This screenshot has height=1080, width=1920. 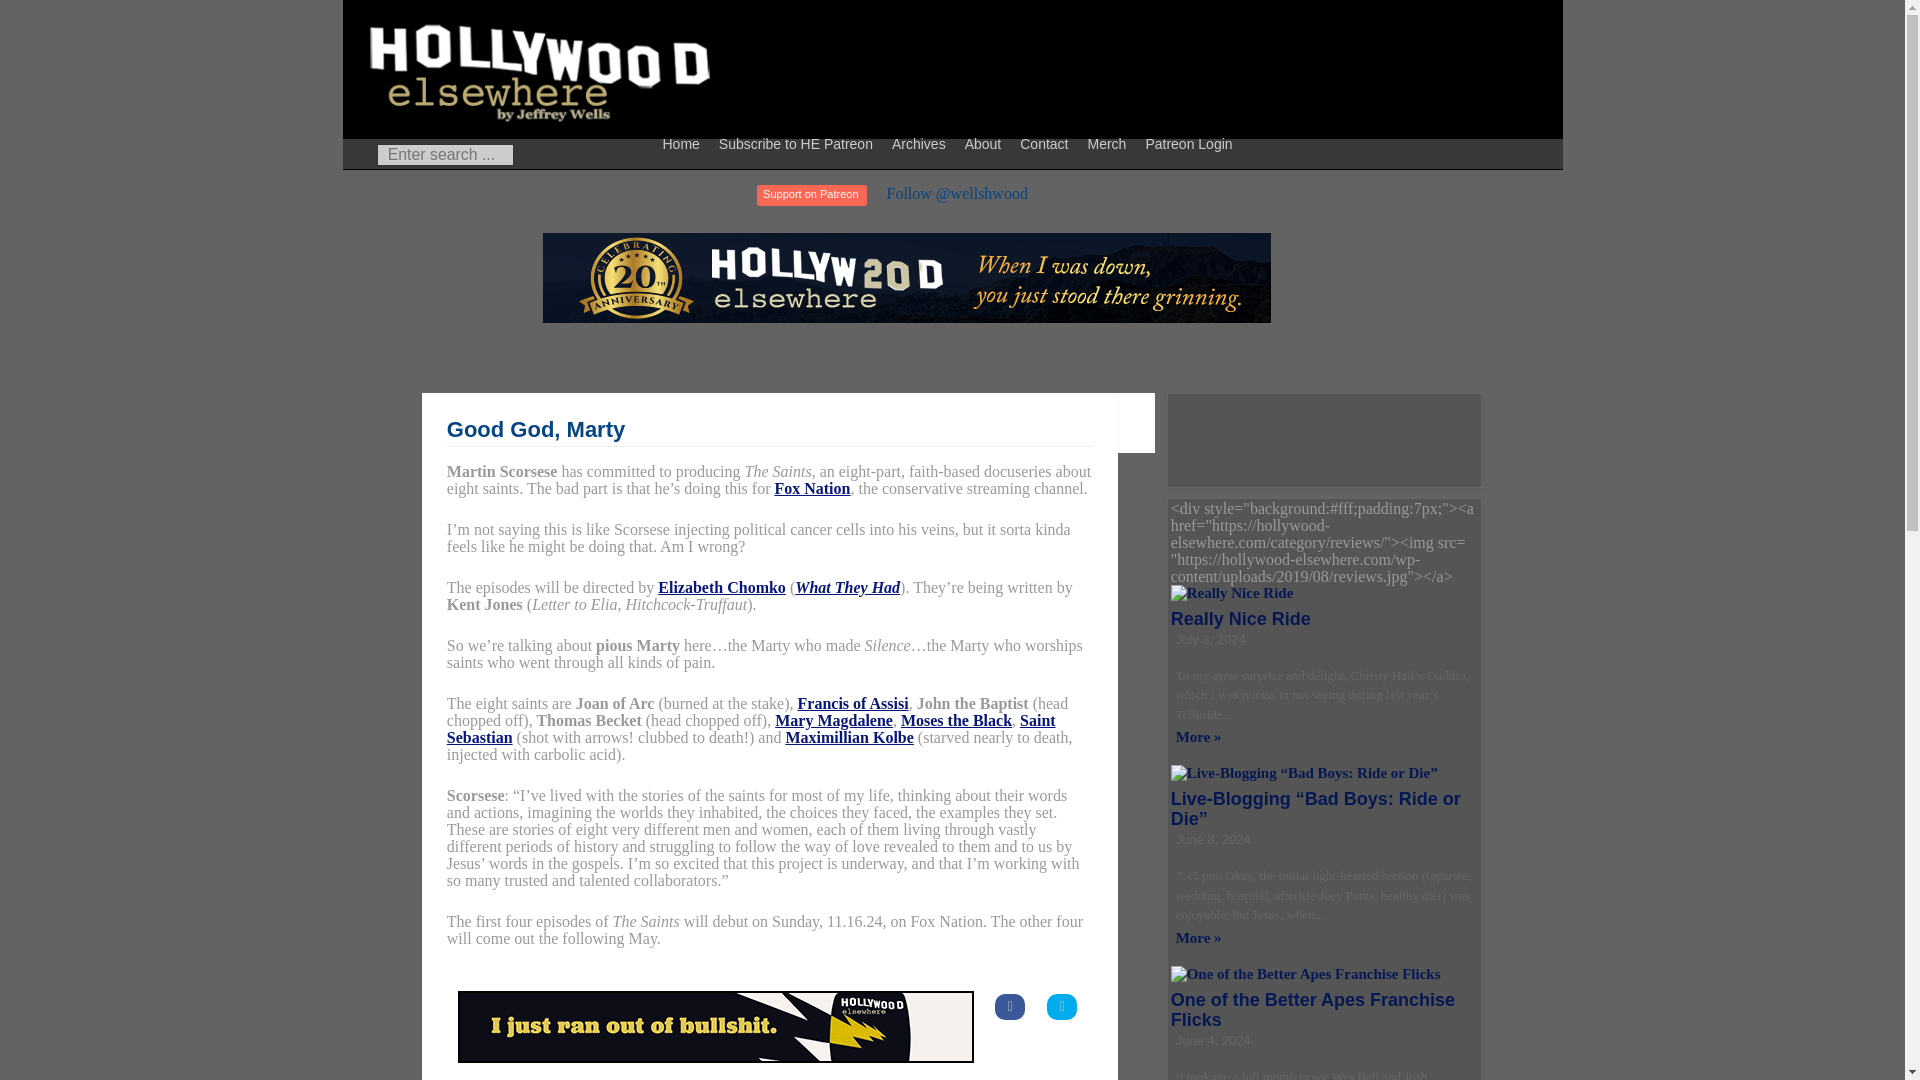 What do you see at coordinates (810, 195) in the screenshot?
I see `Support on Patreon` at bounding box center [810, 195].